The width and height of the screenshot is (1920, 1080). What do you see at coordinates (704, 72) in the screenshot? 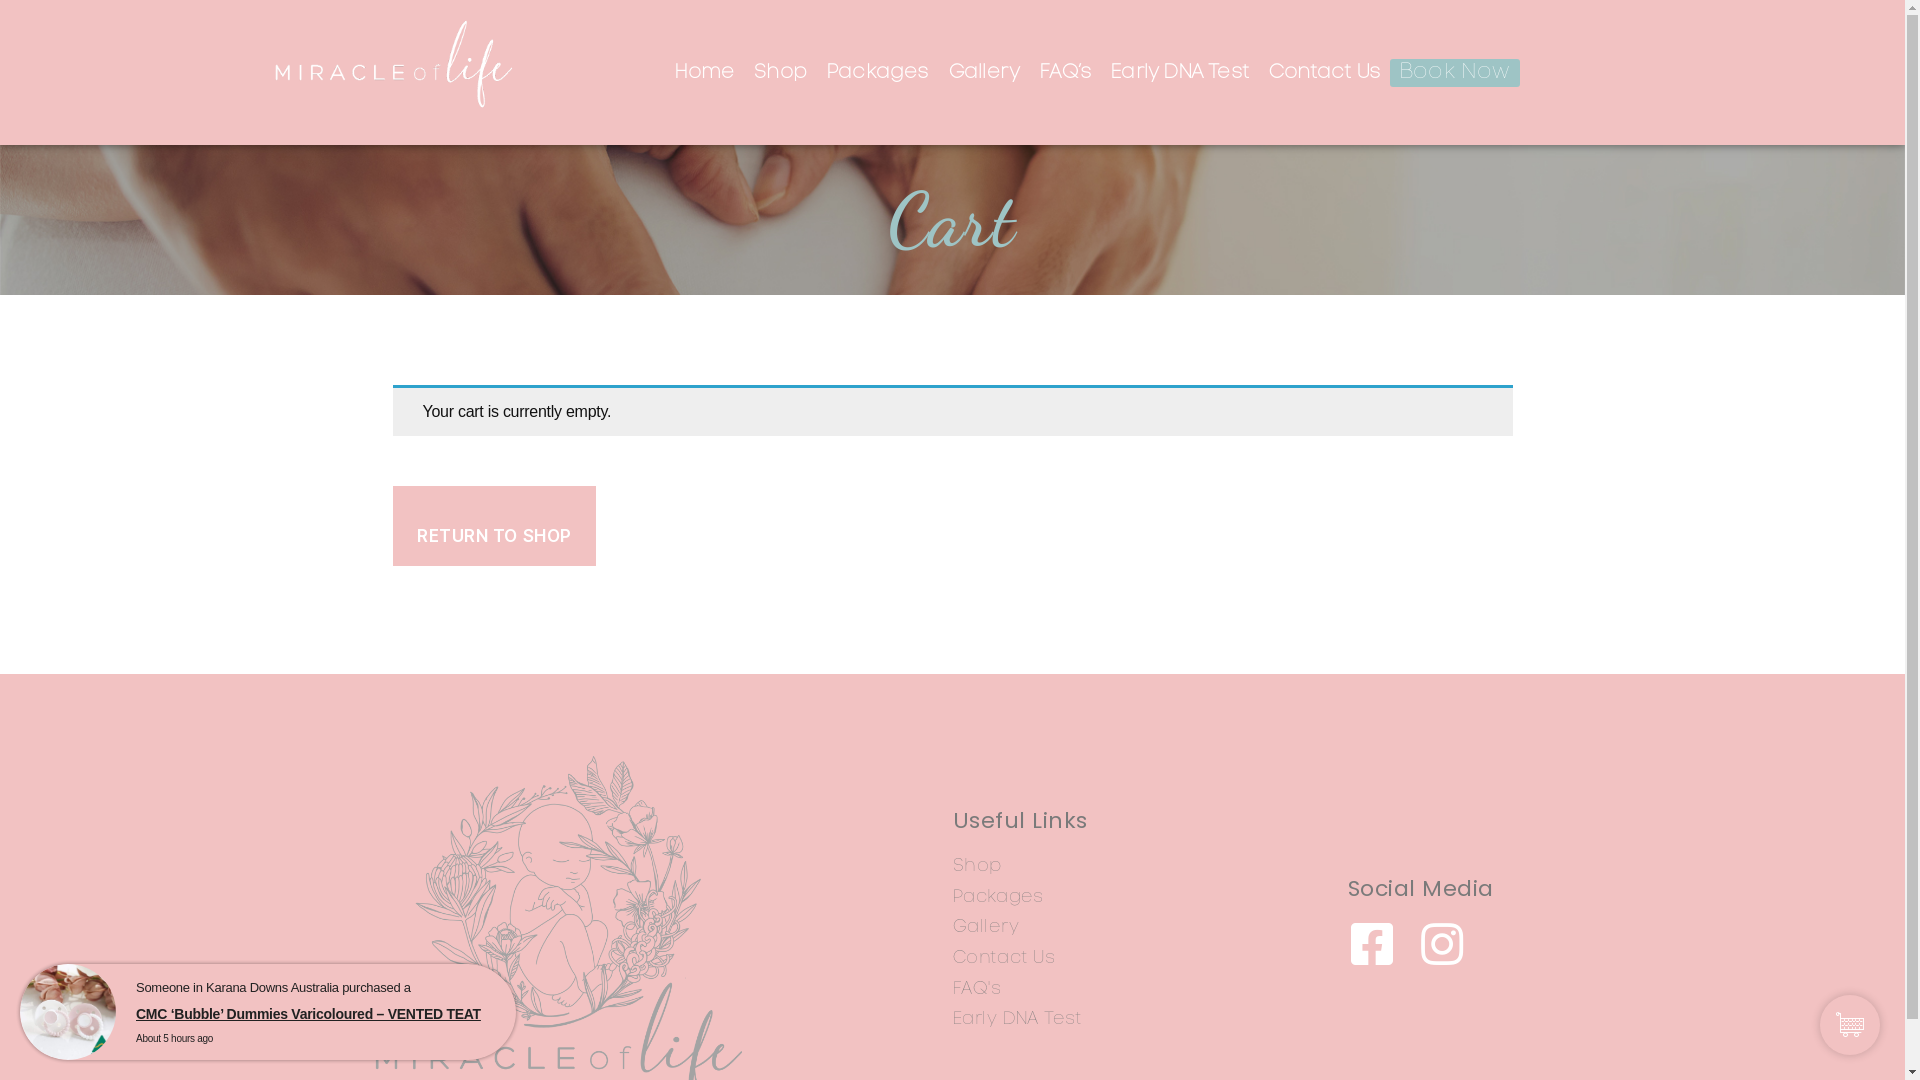
I see `Home` at bounding box center [704, 72].